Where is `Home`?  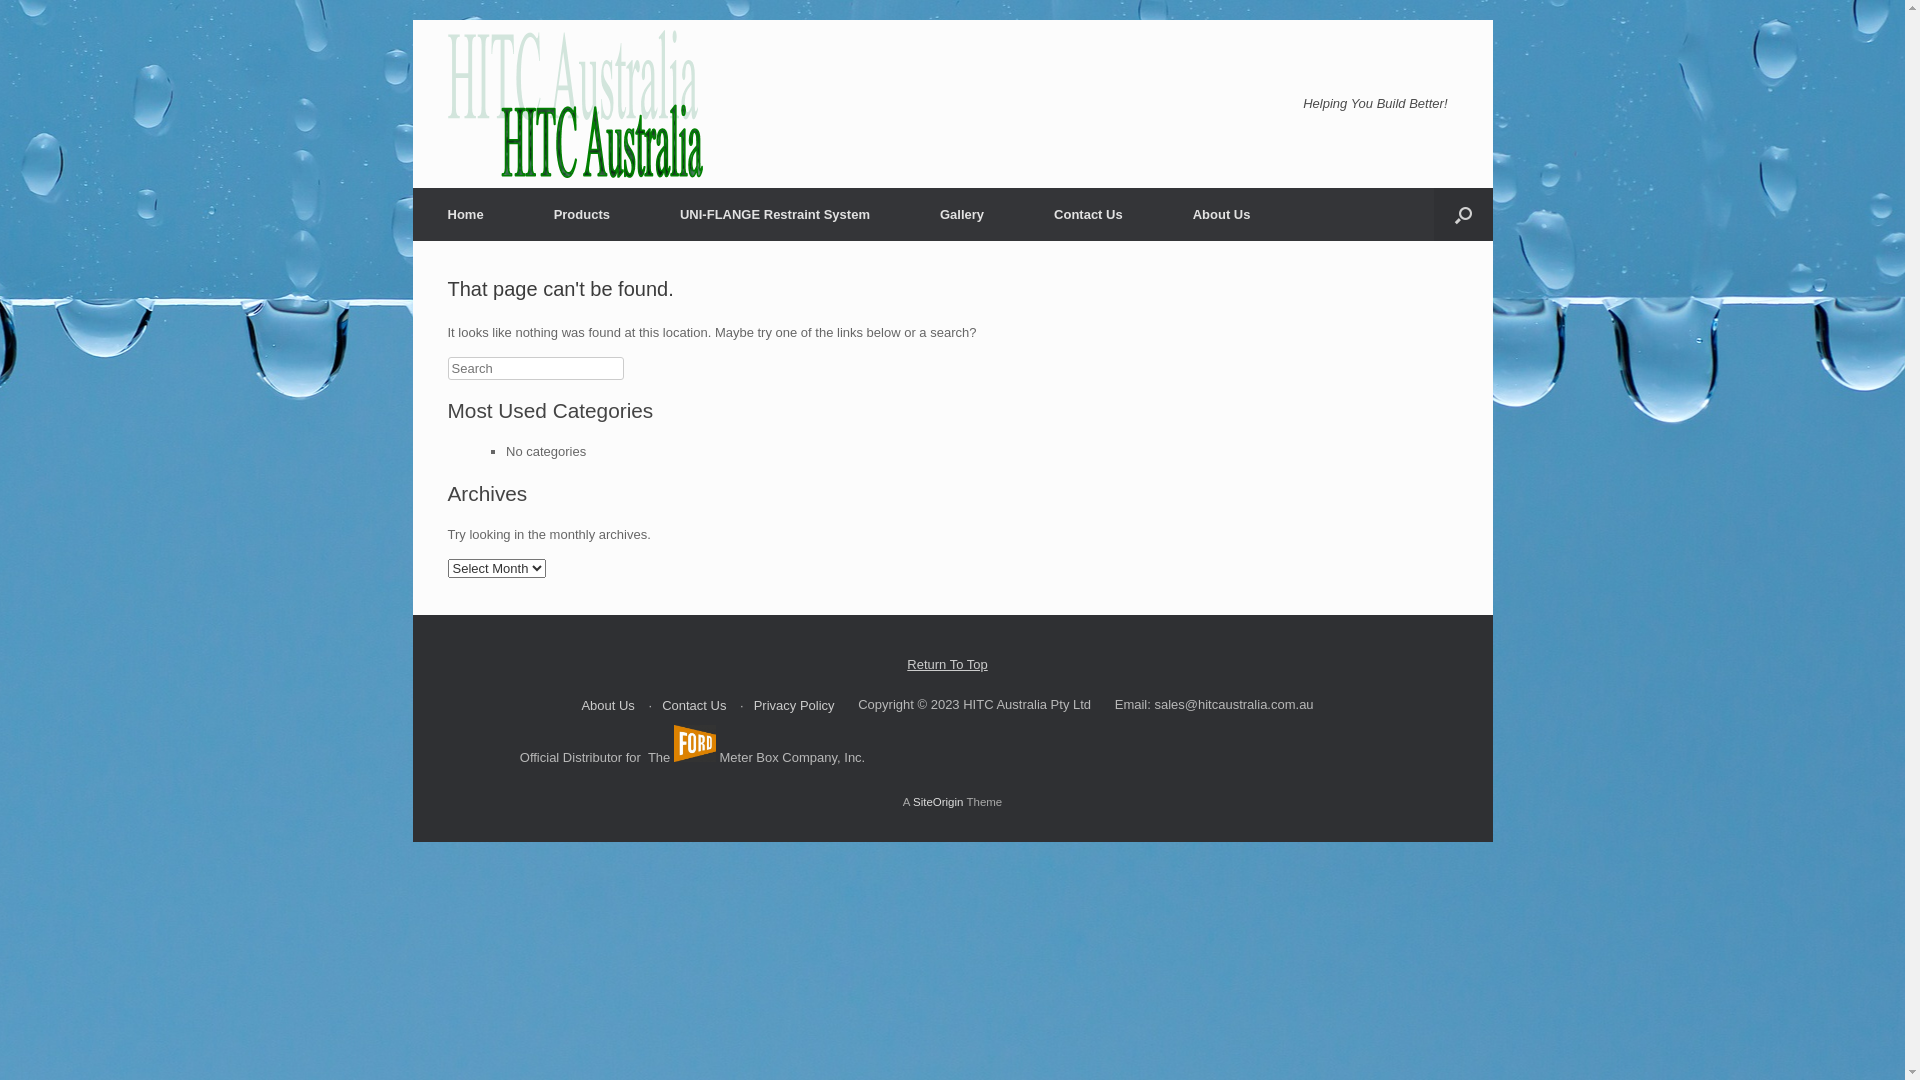 Home is located at coordinates (465, 214).